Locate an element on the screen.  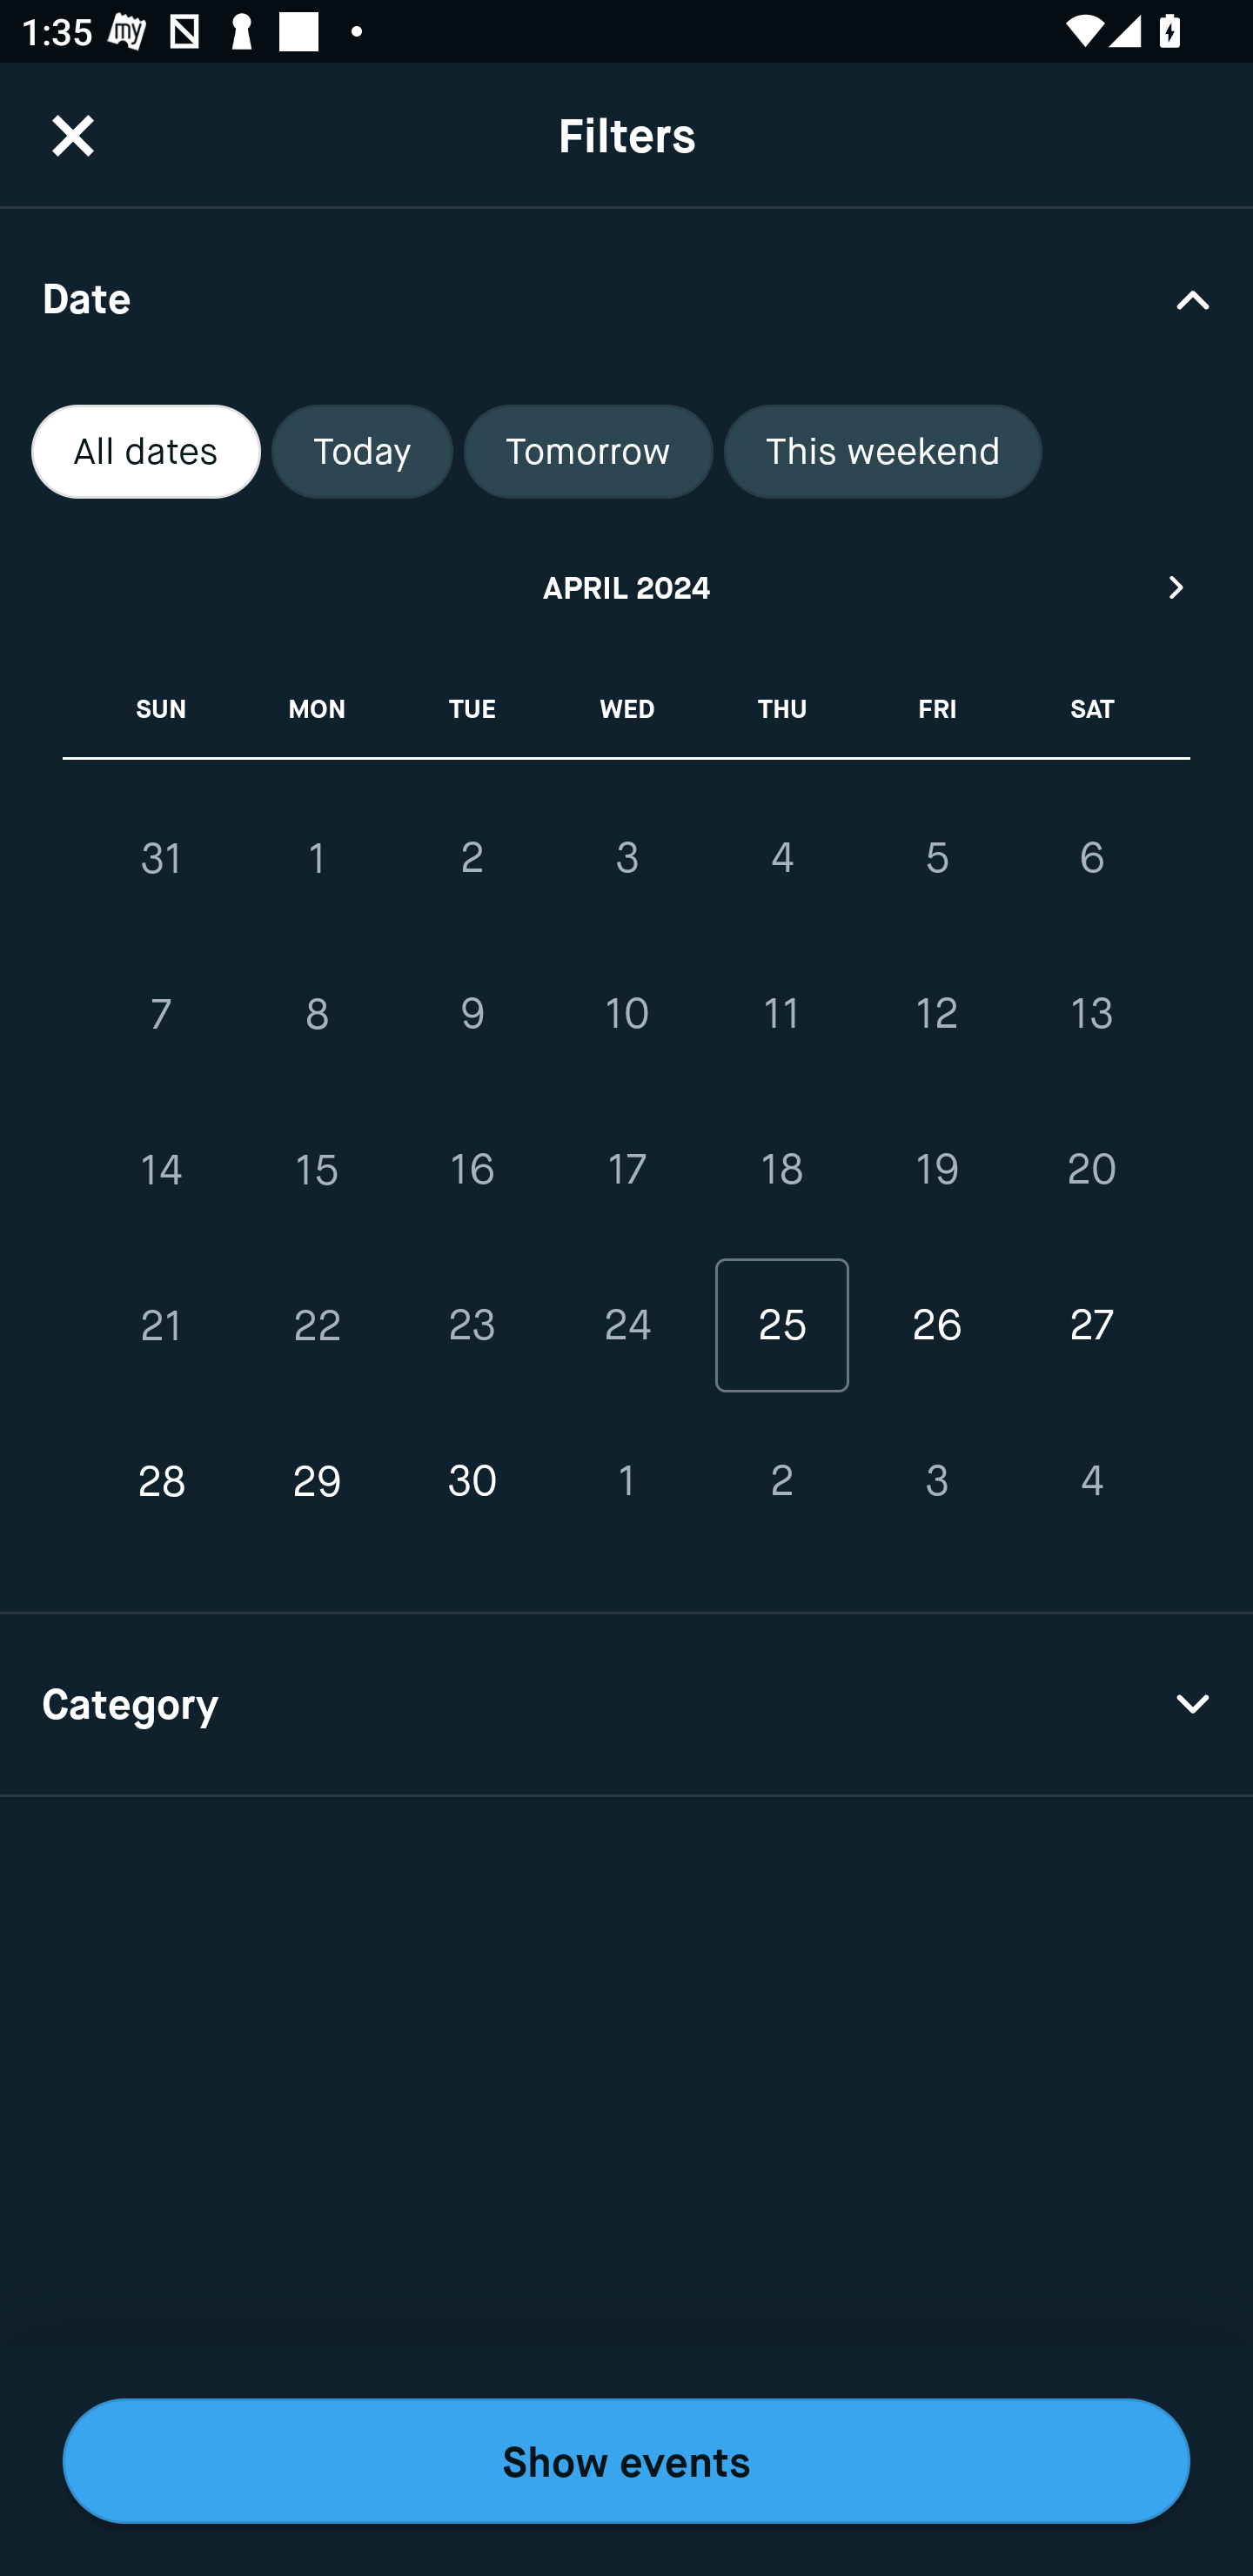
Category Drop Down Arrow is located at coordinates (626, 1706).